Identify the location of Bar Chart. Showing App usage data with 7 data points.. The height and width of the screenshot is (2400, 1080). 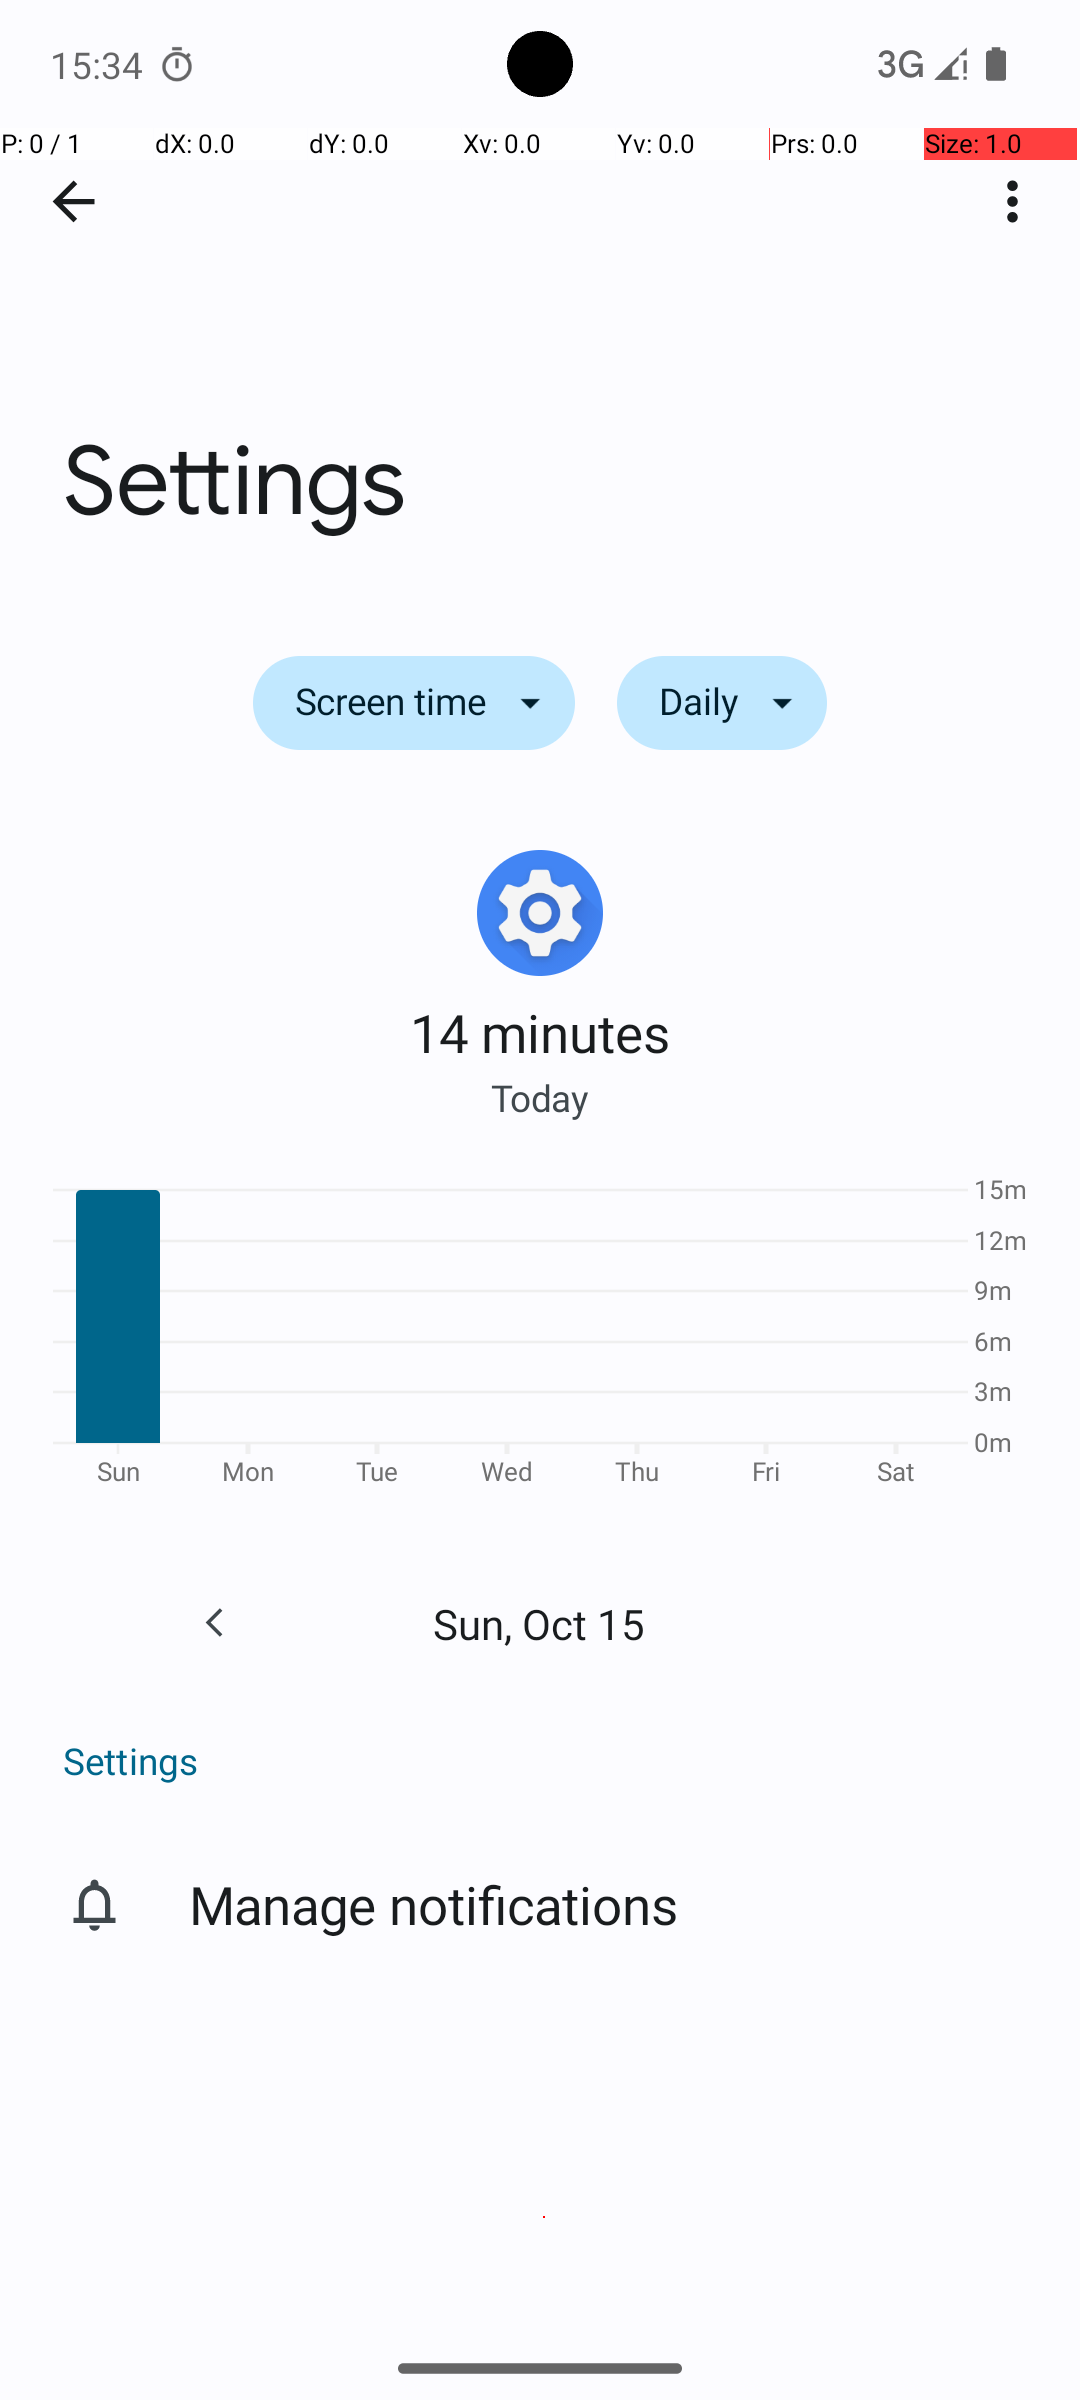
(540, 1338).